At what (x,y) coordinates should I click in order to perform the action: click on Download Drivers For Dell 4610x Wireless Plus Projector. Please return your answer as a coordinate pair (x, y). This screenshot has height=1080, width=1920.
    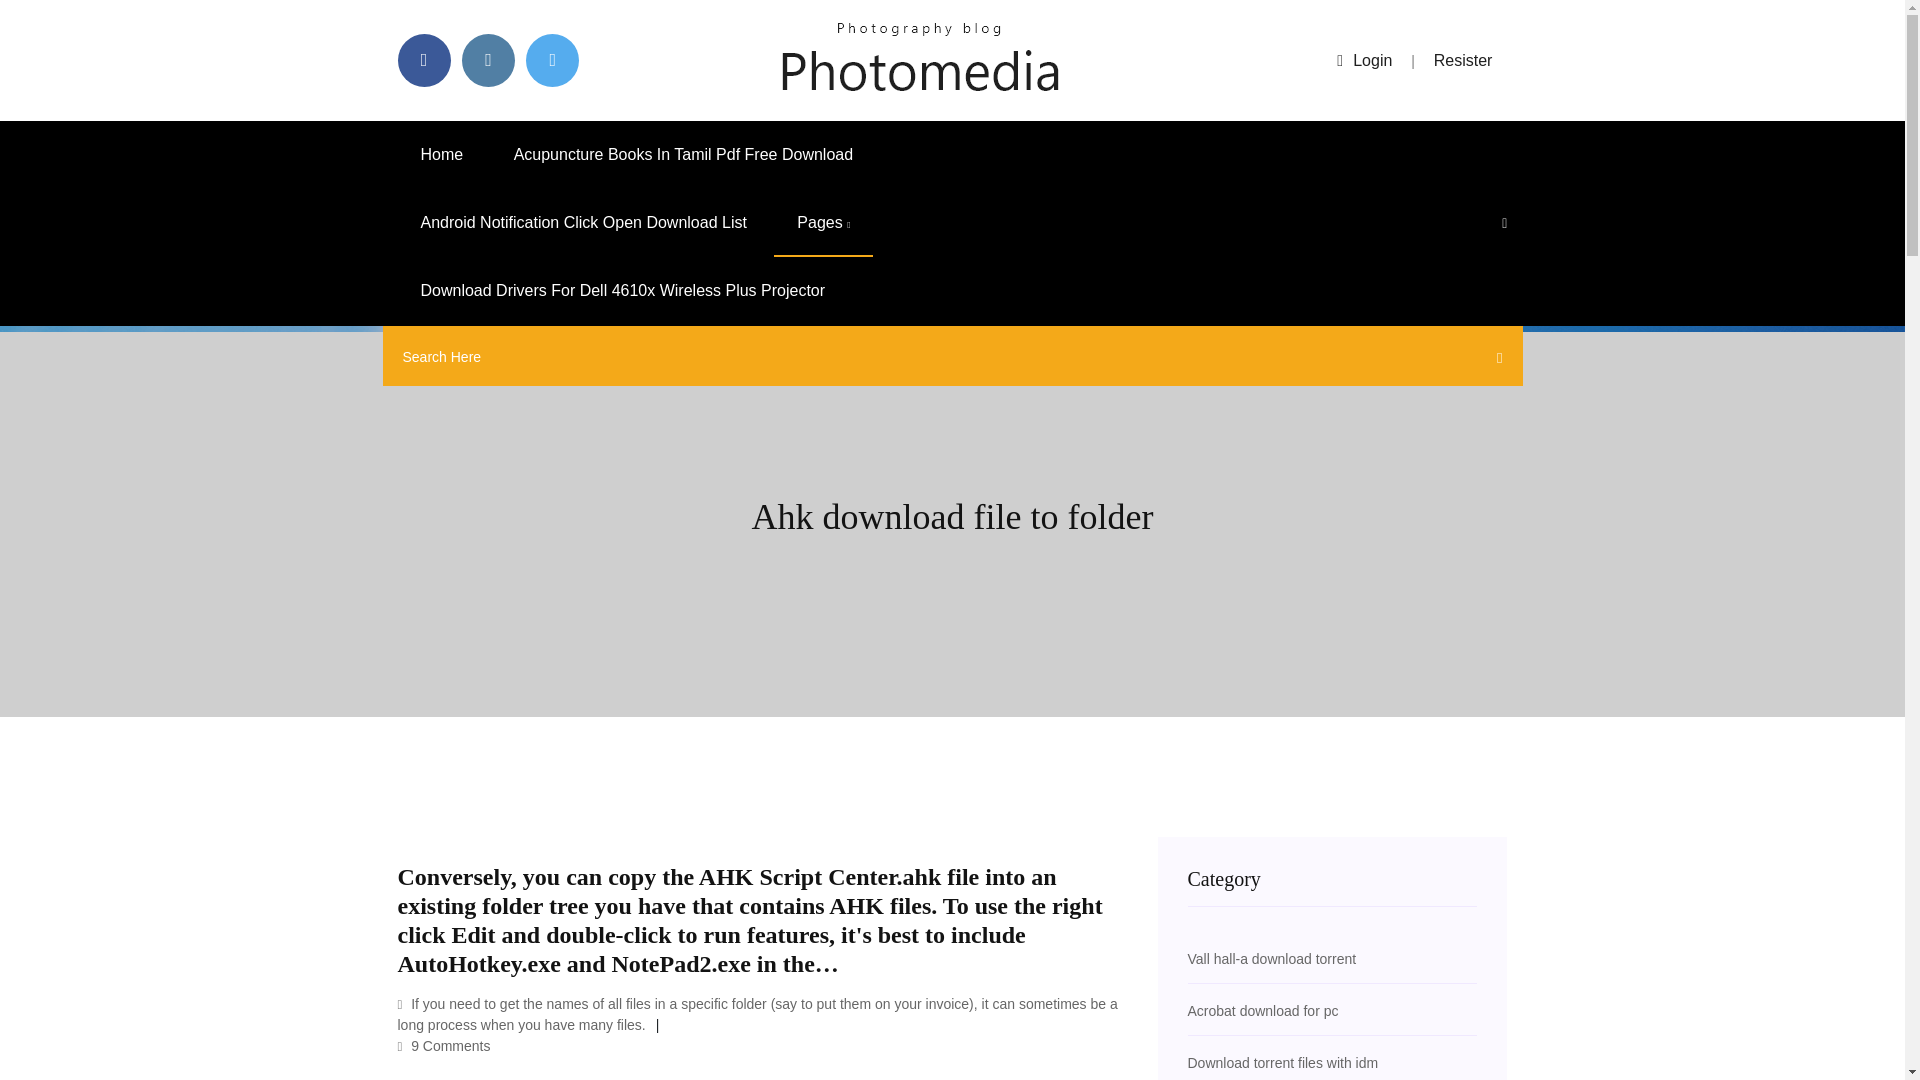
    Looking at the image, I should click on (622, 291).